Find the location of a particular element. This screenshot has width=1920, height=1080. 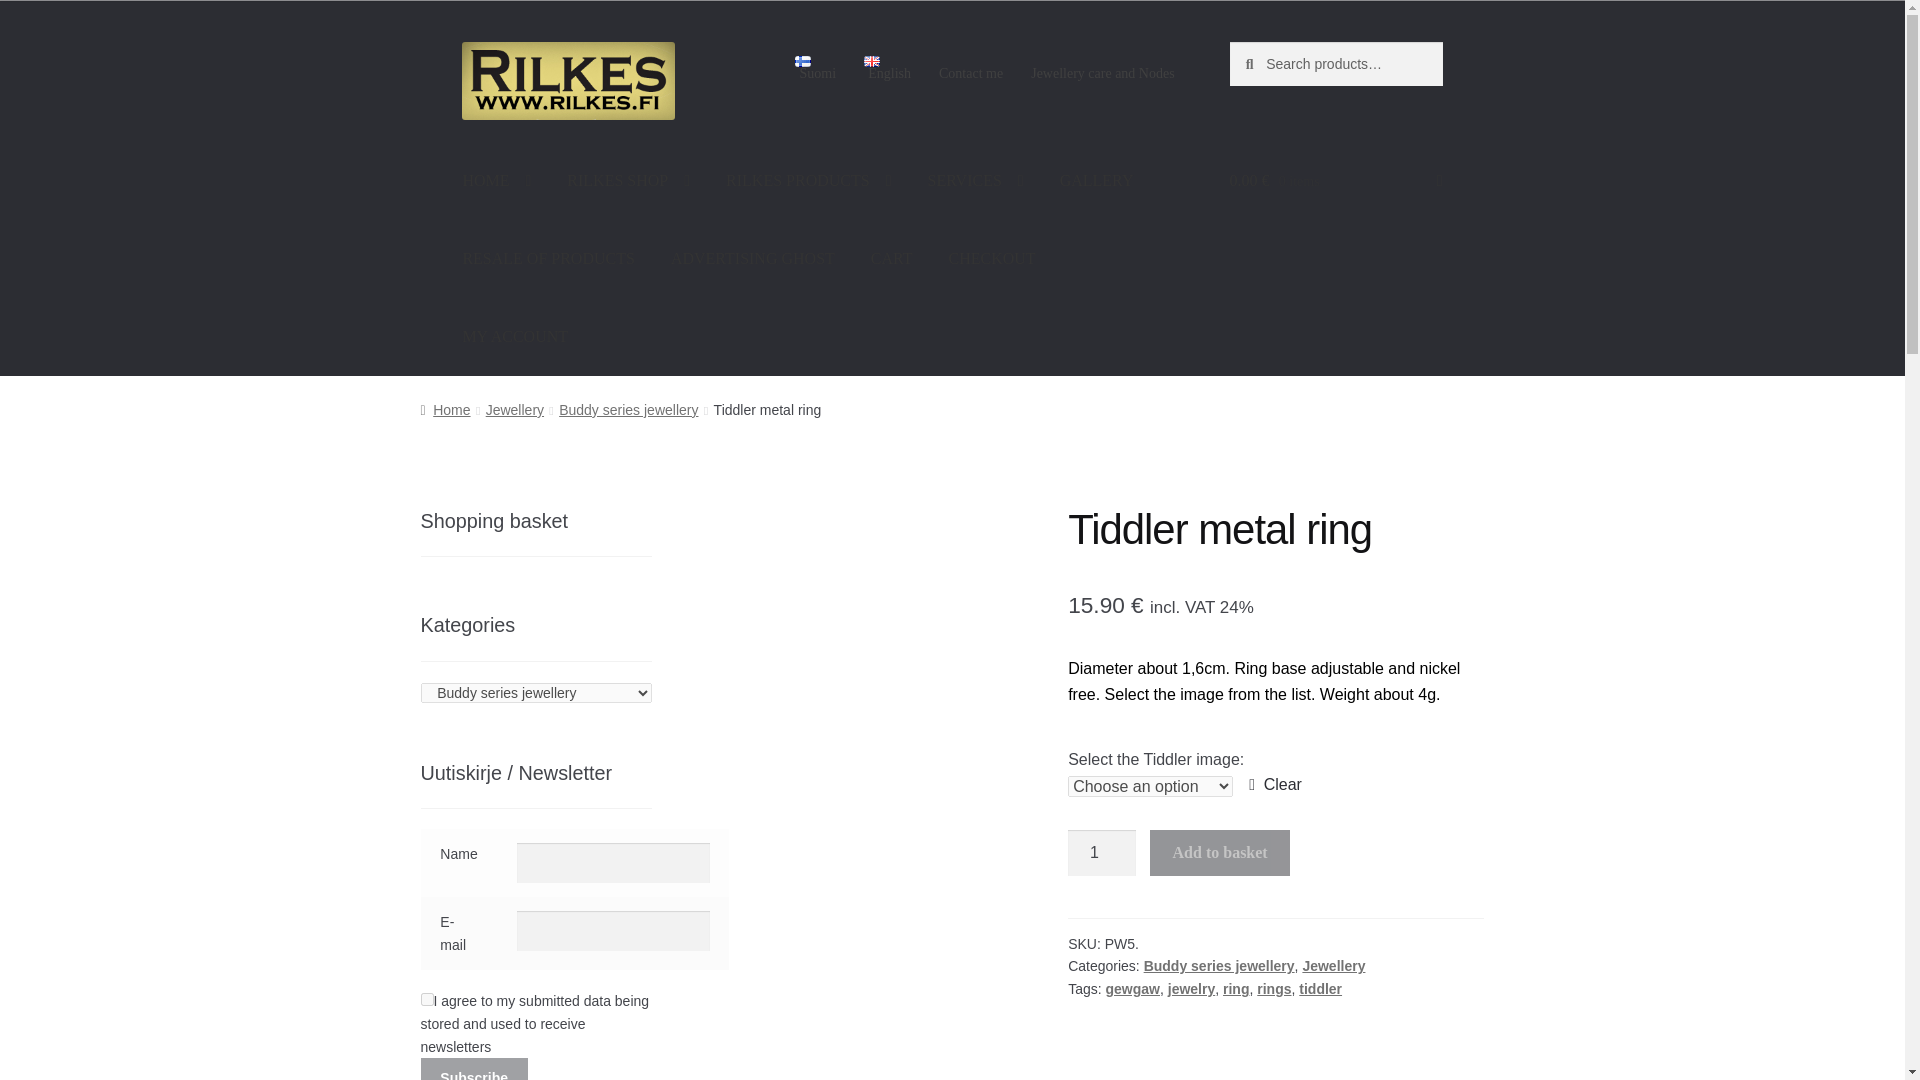

HOME is located at coordinates (496, 180).